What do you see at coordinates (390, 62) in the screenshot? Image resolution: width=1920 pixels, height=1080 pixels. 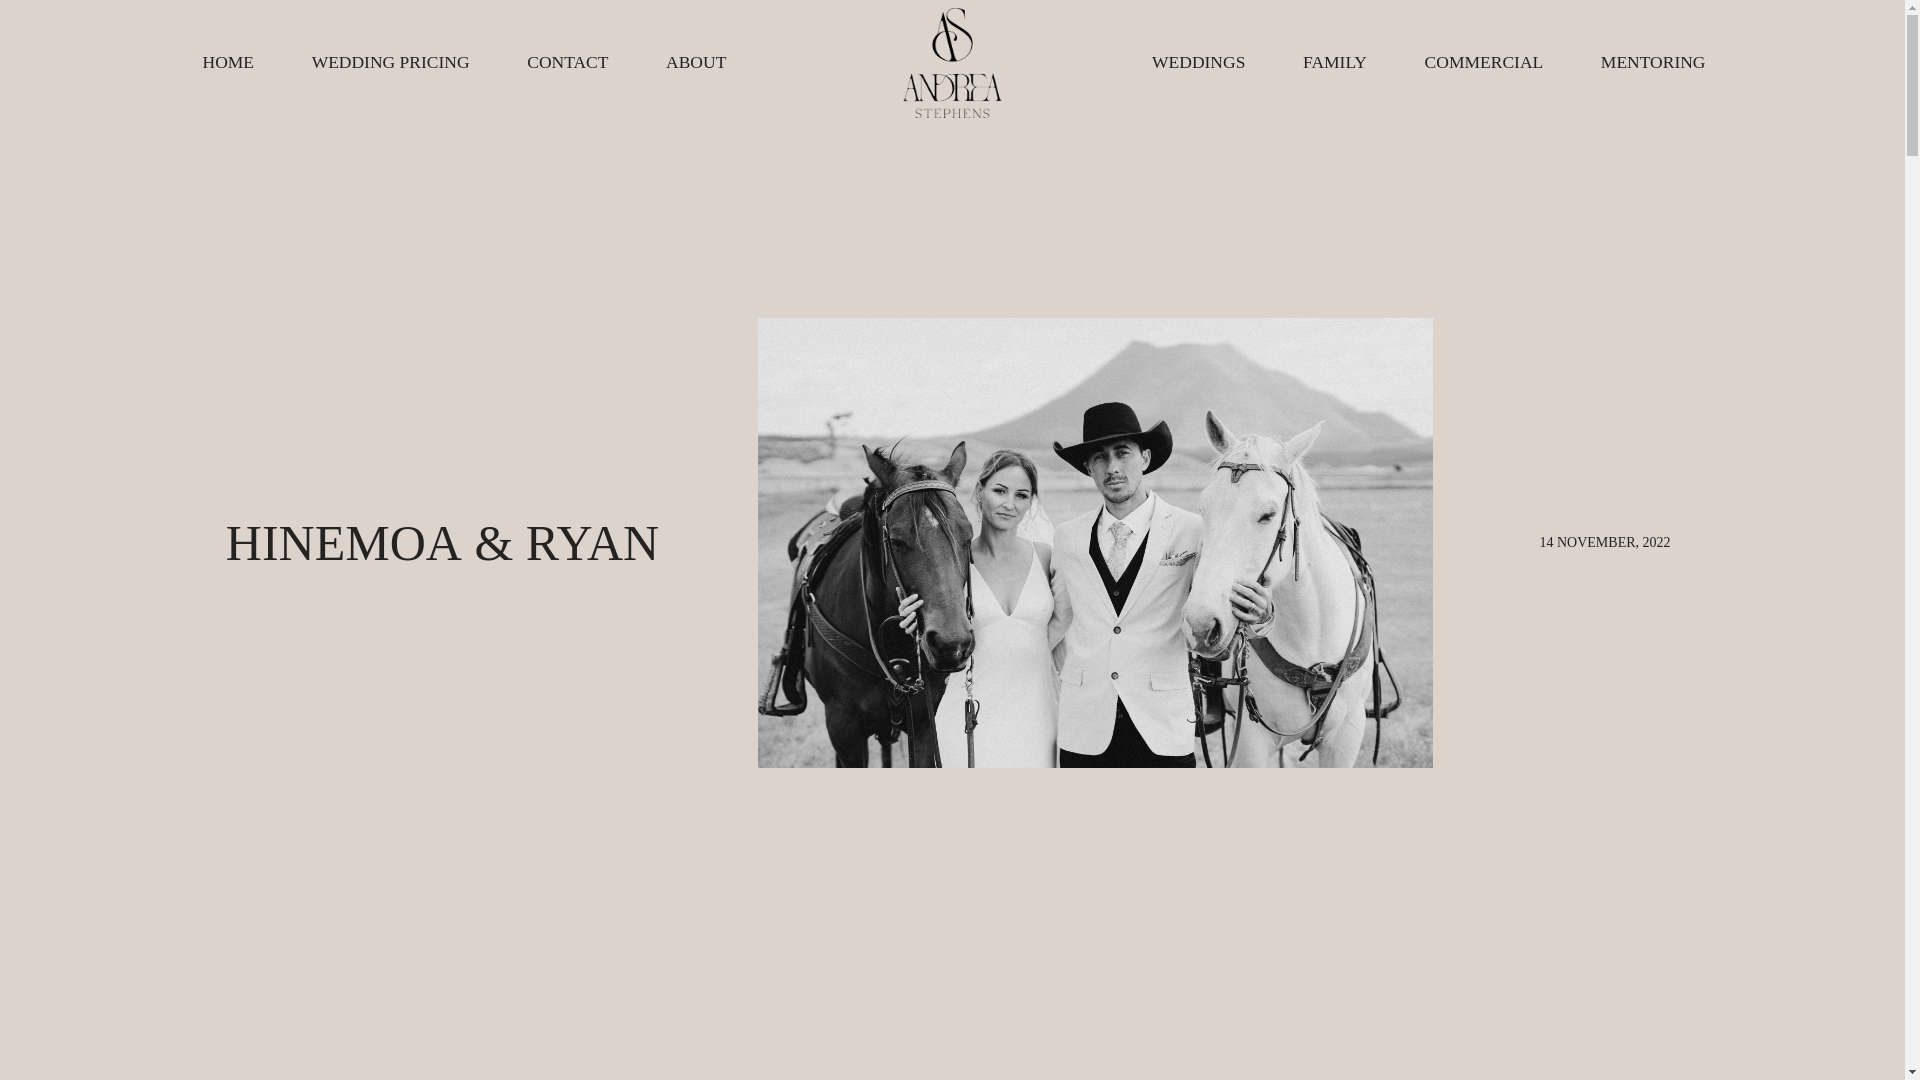 I see `WEDDING PRICING` at bounding box center [390, 62].